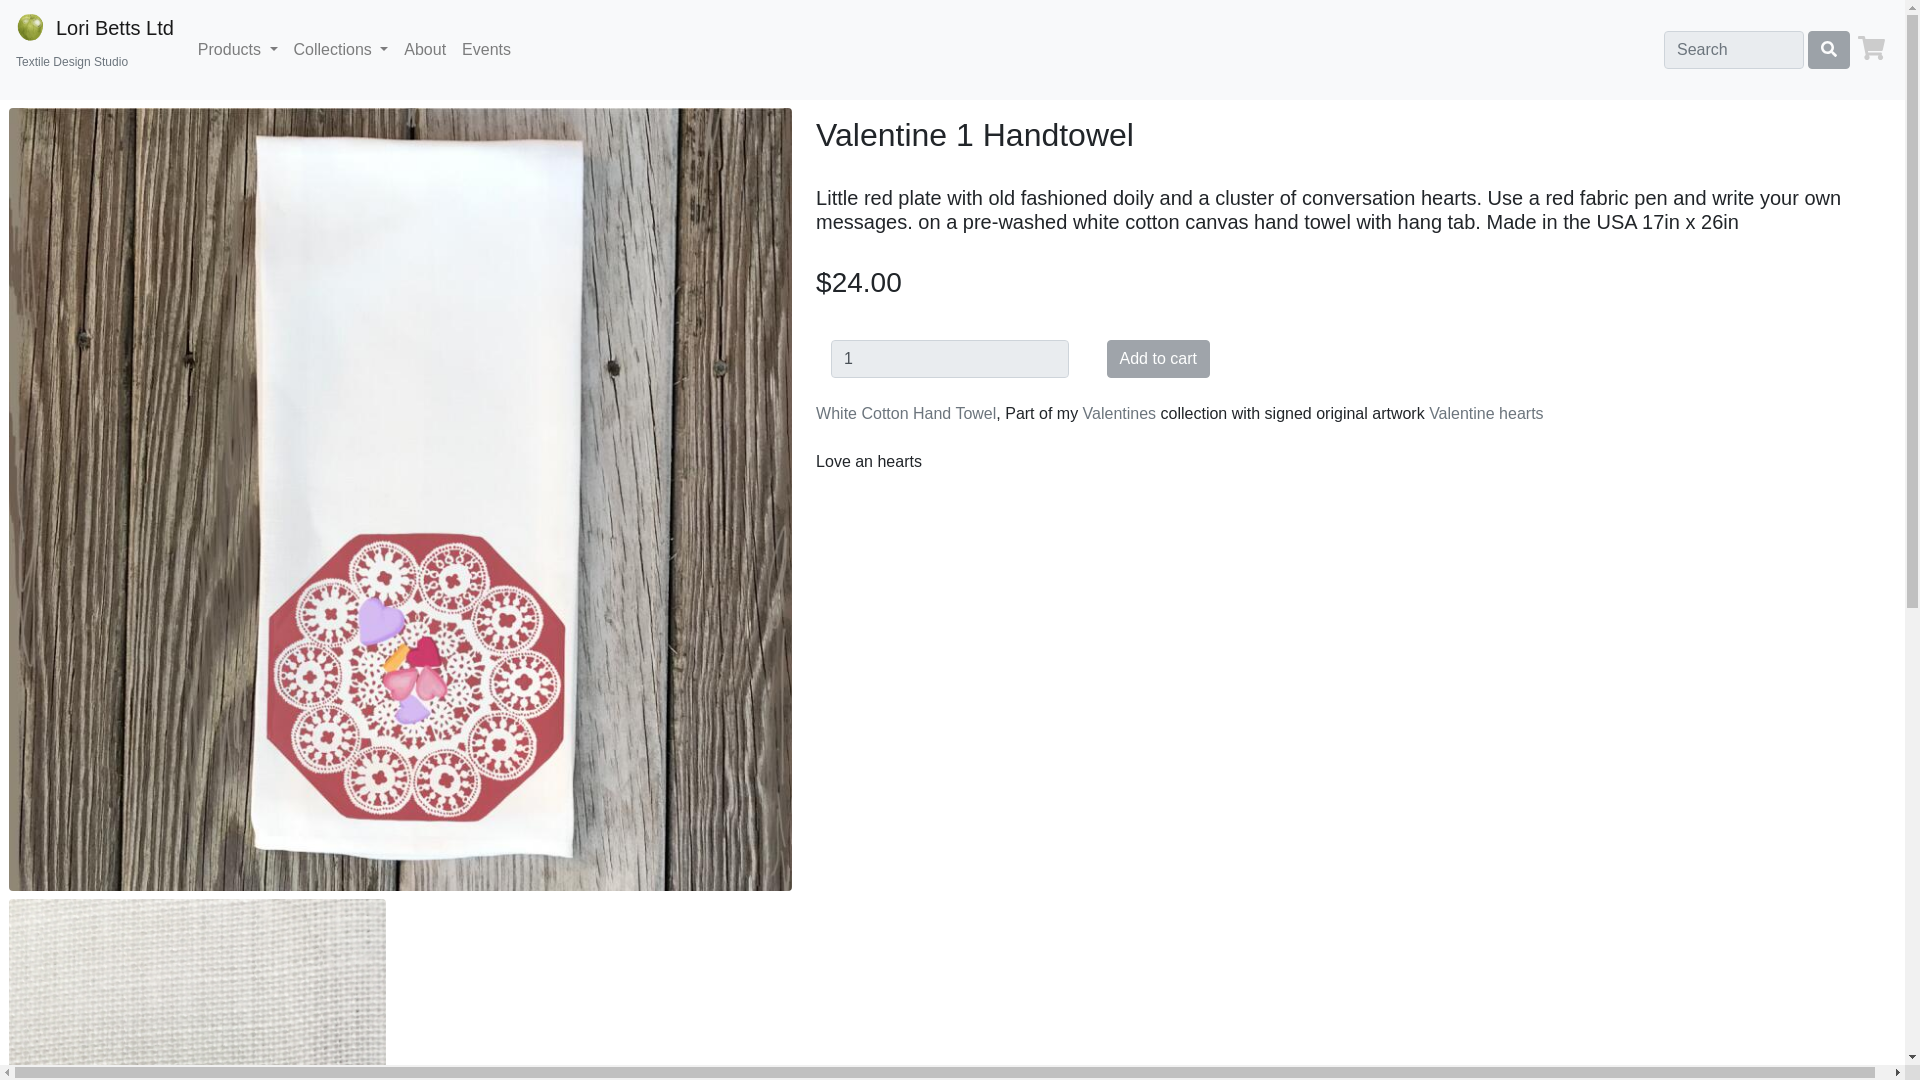  Describe the element at coordinates (94, 49) in the screenshot. I see `Add to cart` at that location.